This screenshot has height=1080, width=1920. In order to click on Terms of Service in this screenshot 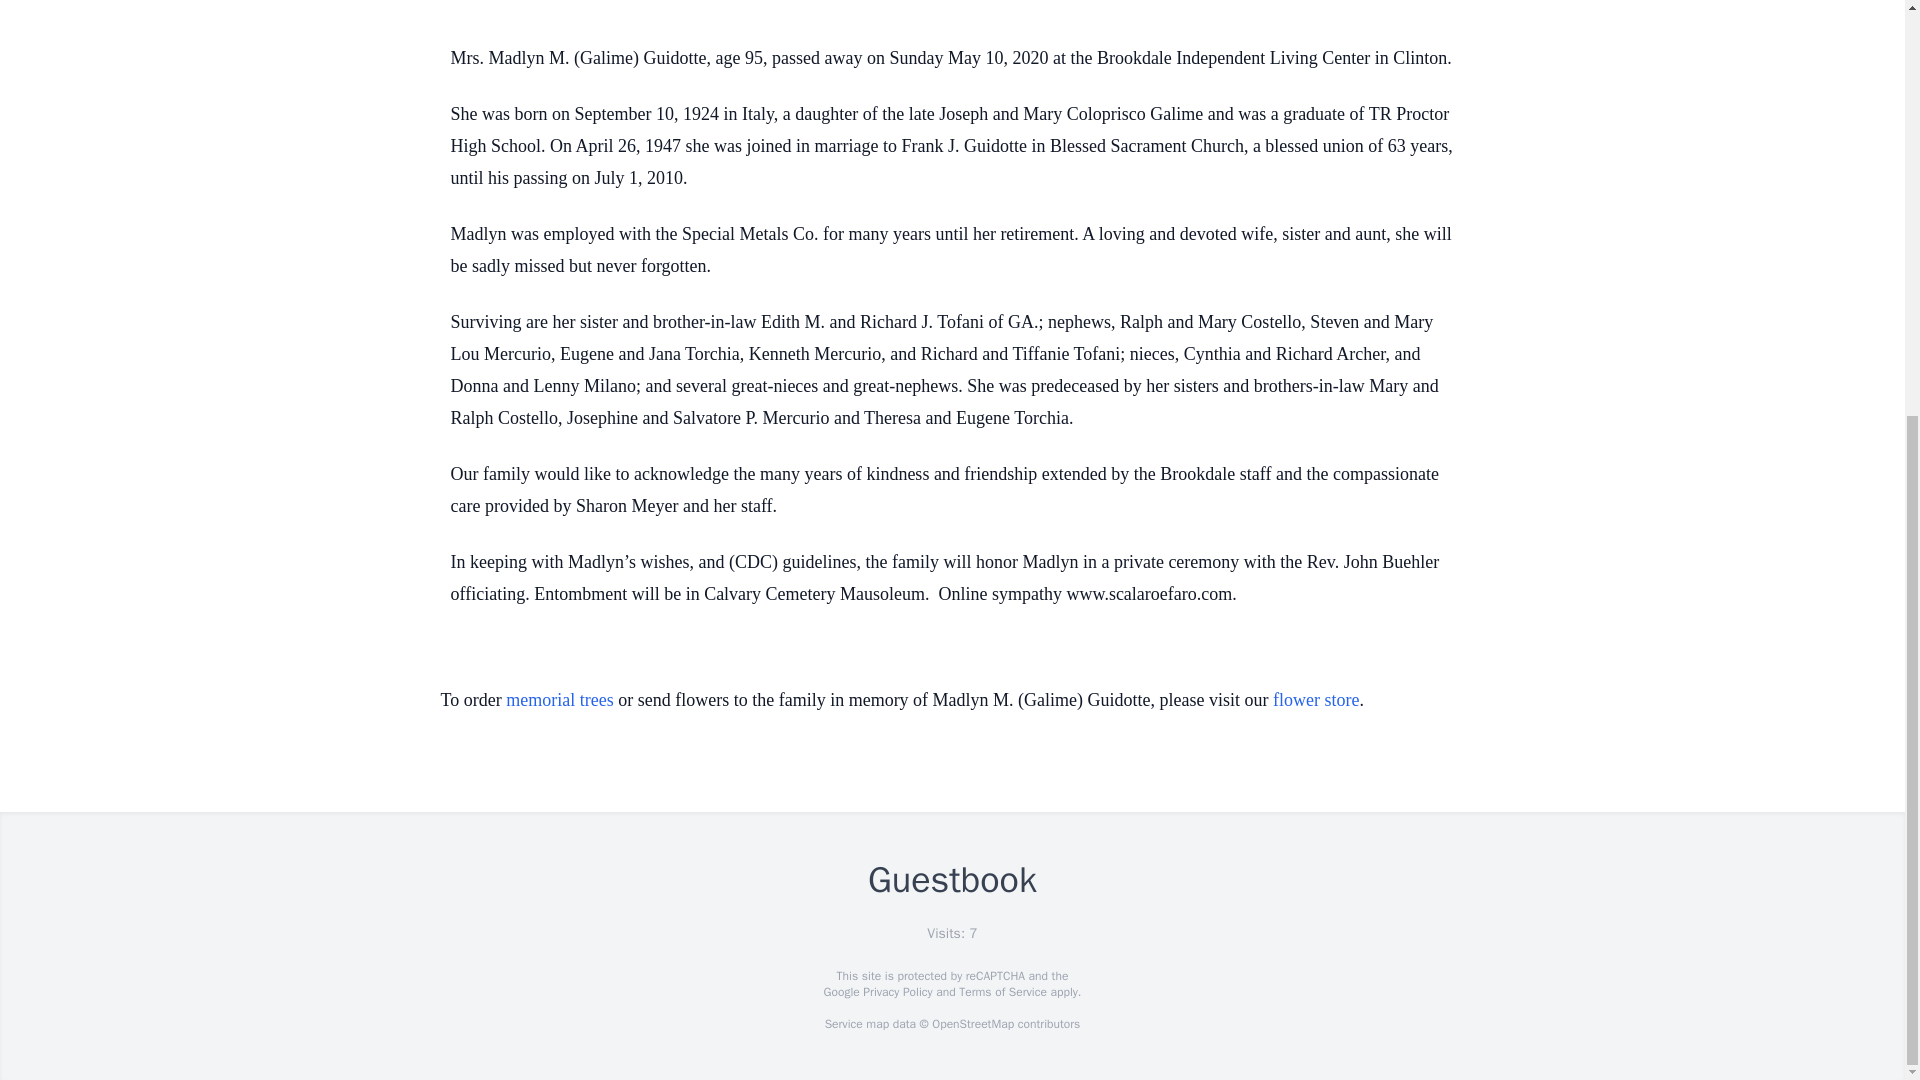, I will do `click(1002, 992)`.